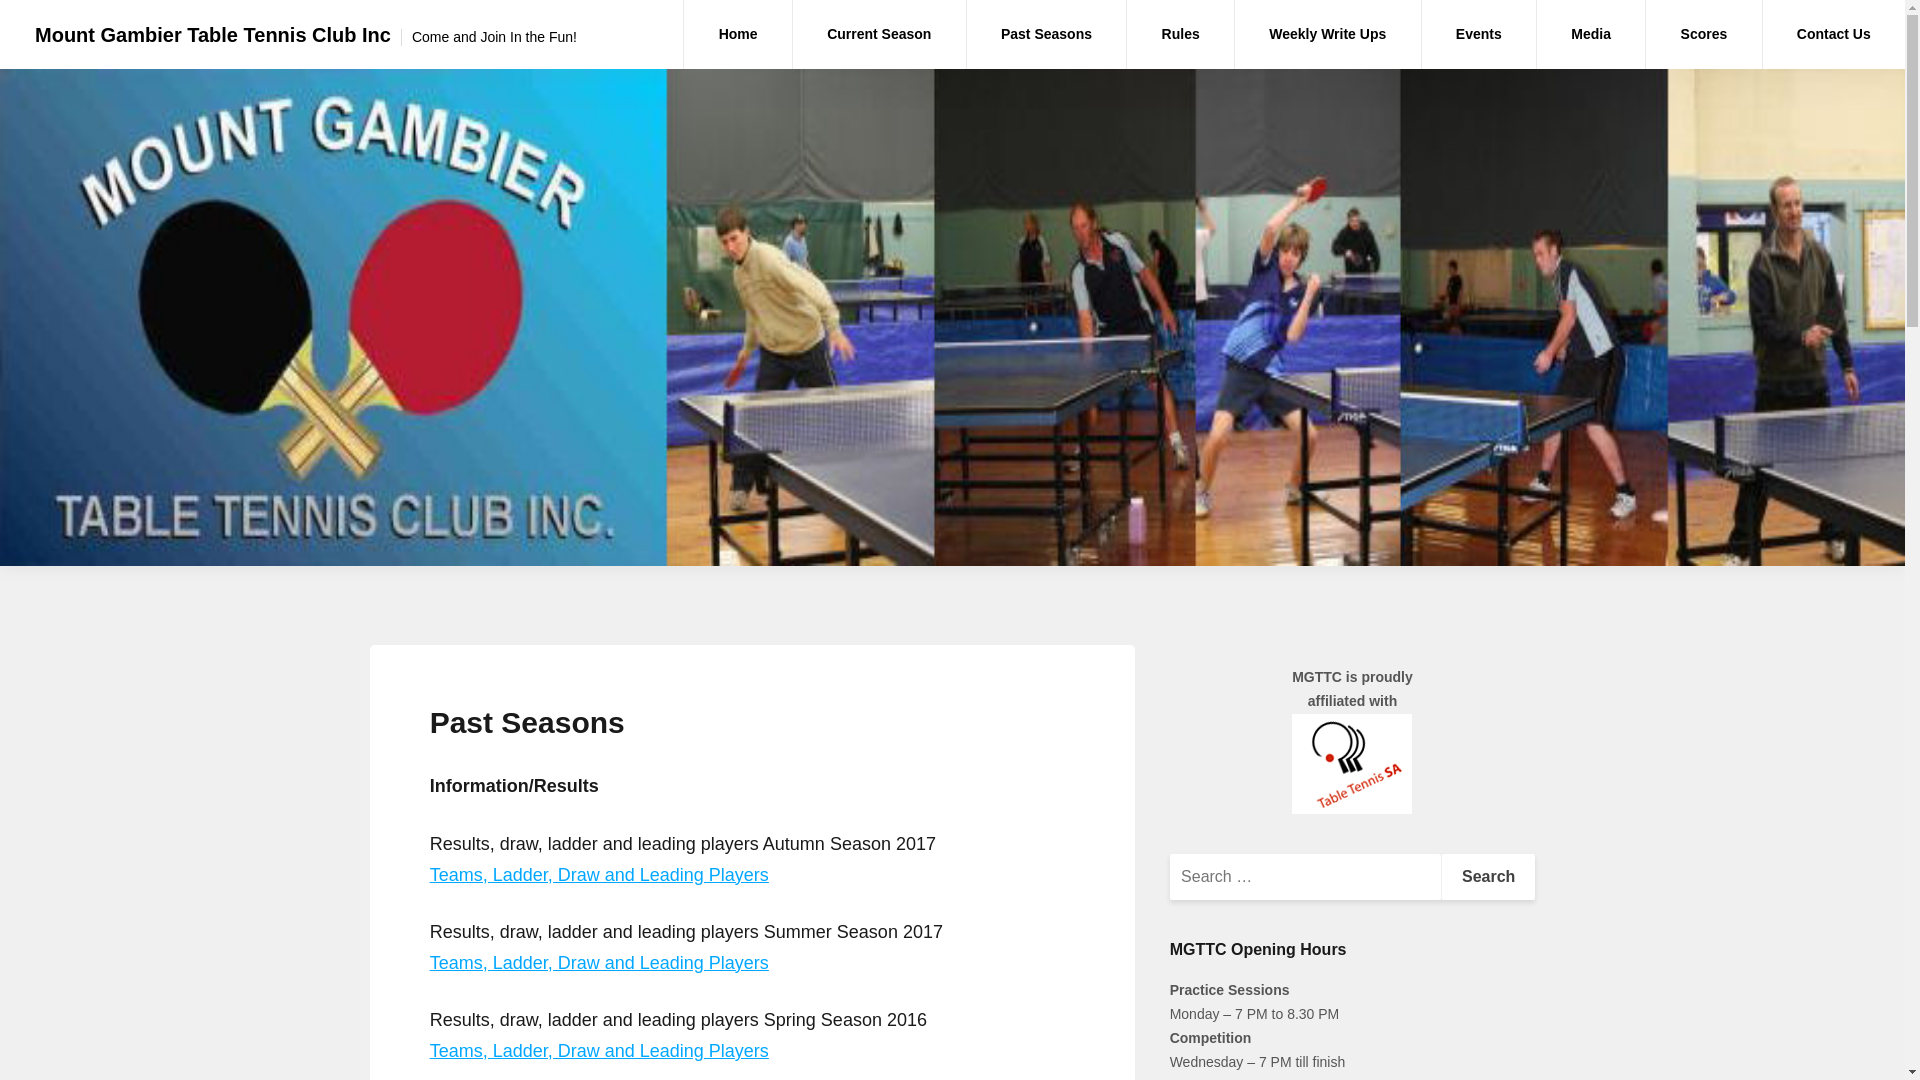 The image size is (1920, 1080). I want to click on Weekly Write Ups, so click(1328, 34).